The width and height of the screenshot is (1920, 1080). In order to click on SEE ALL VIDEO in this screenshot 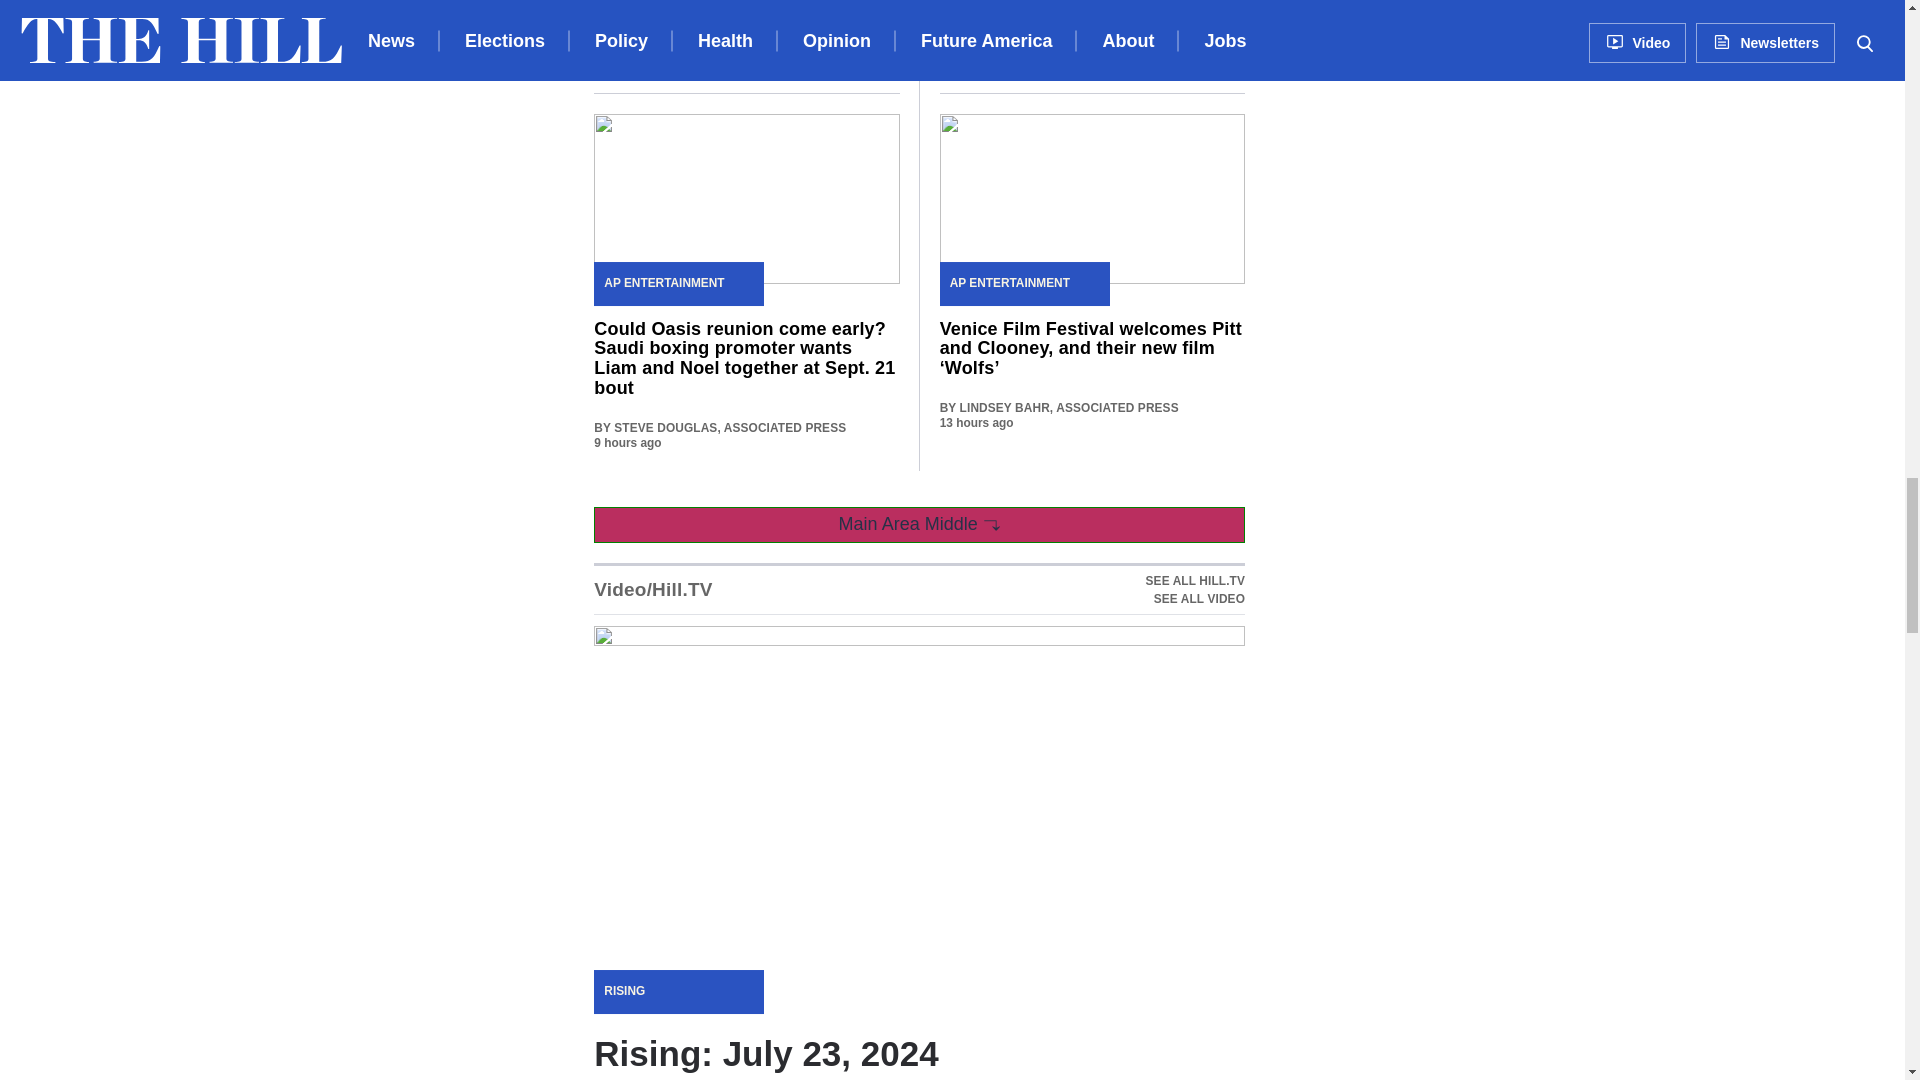, I will do `click(1195, 580)`.